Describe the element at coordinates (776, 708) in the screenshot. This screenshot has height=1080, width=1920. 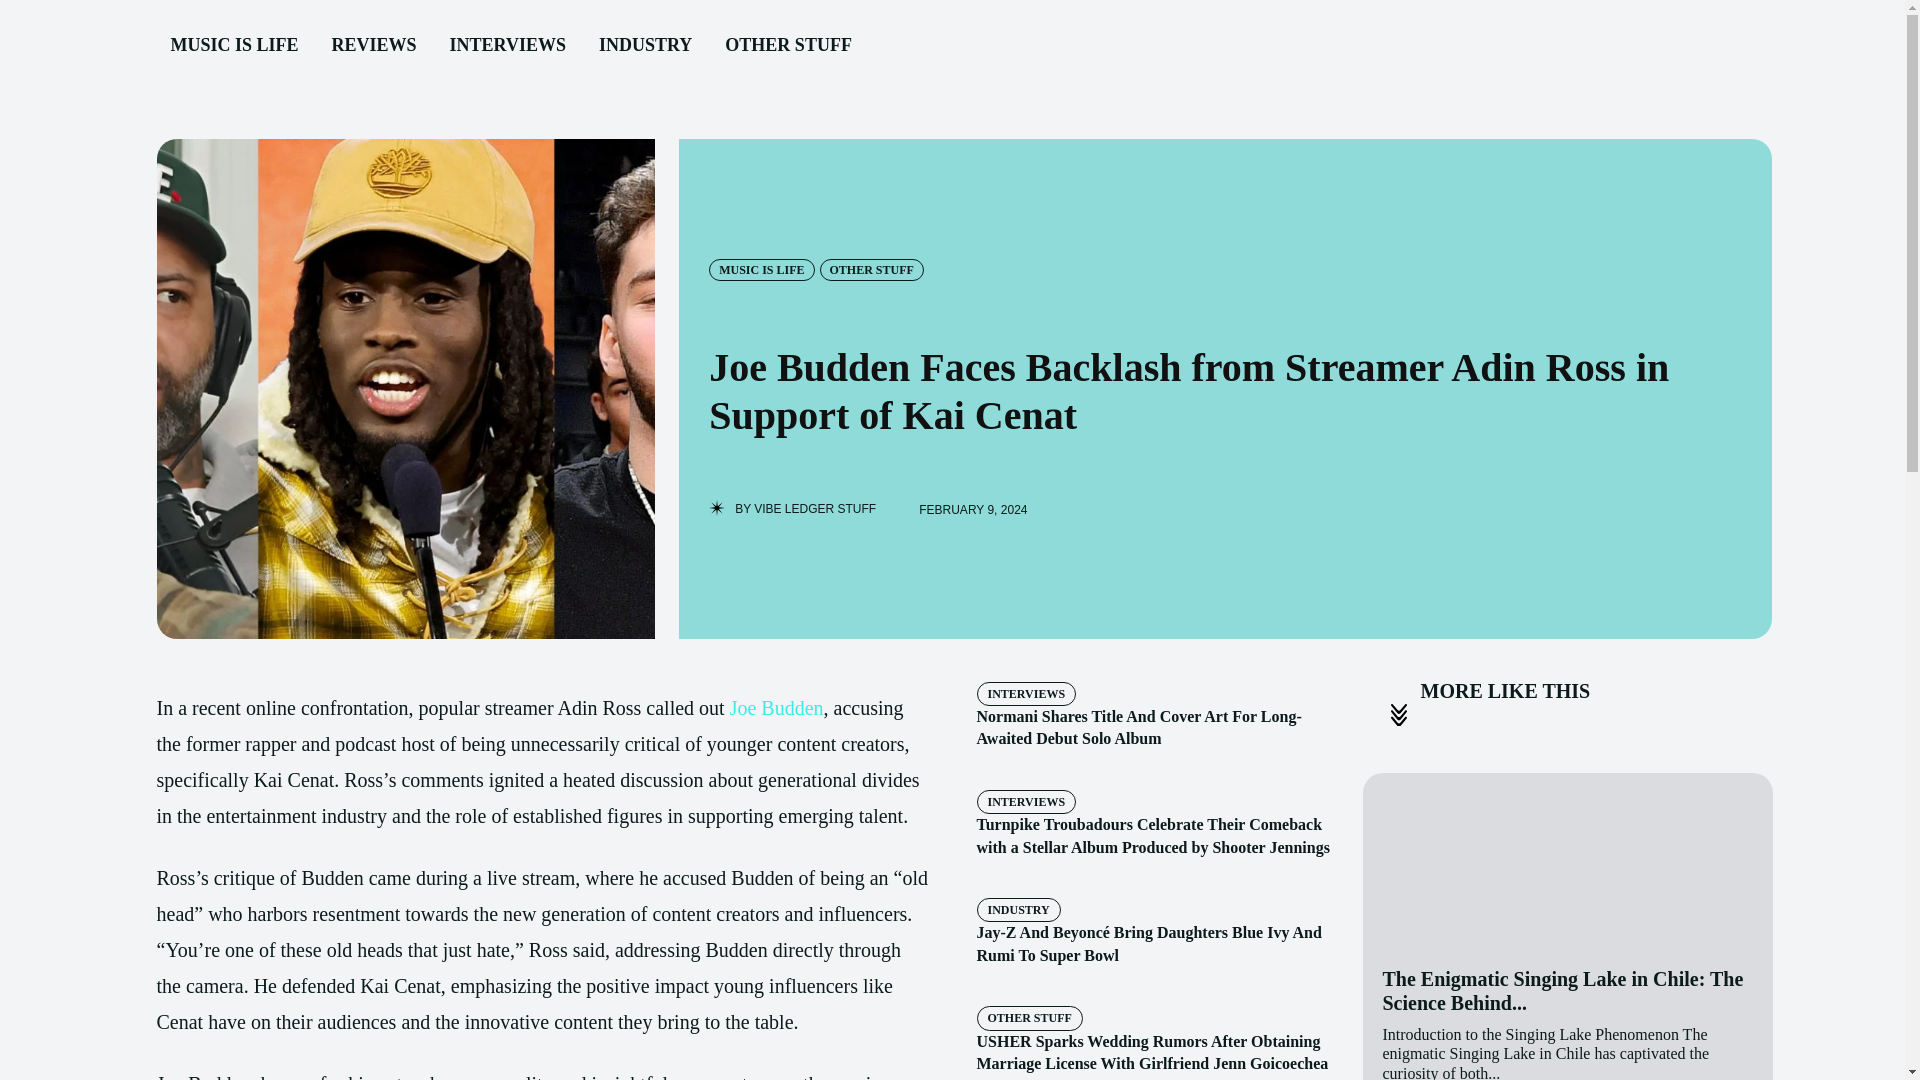
I see `Joe Budden` at that location.